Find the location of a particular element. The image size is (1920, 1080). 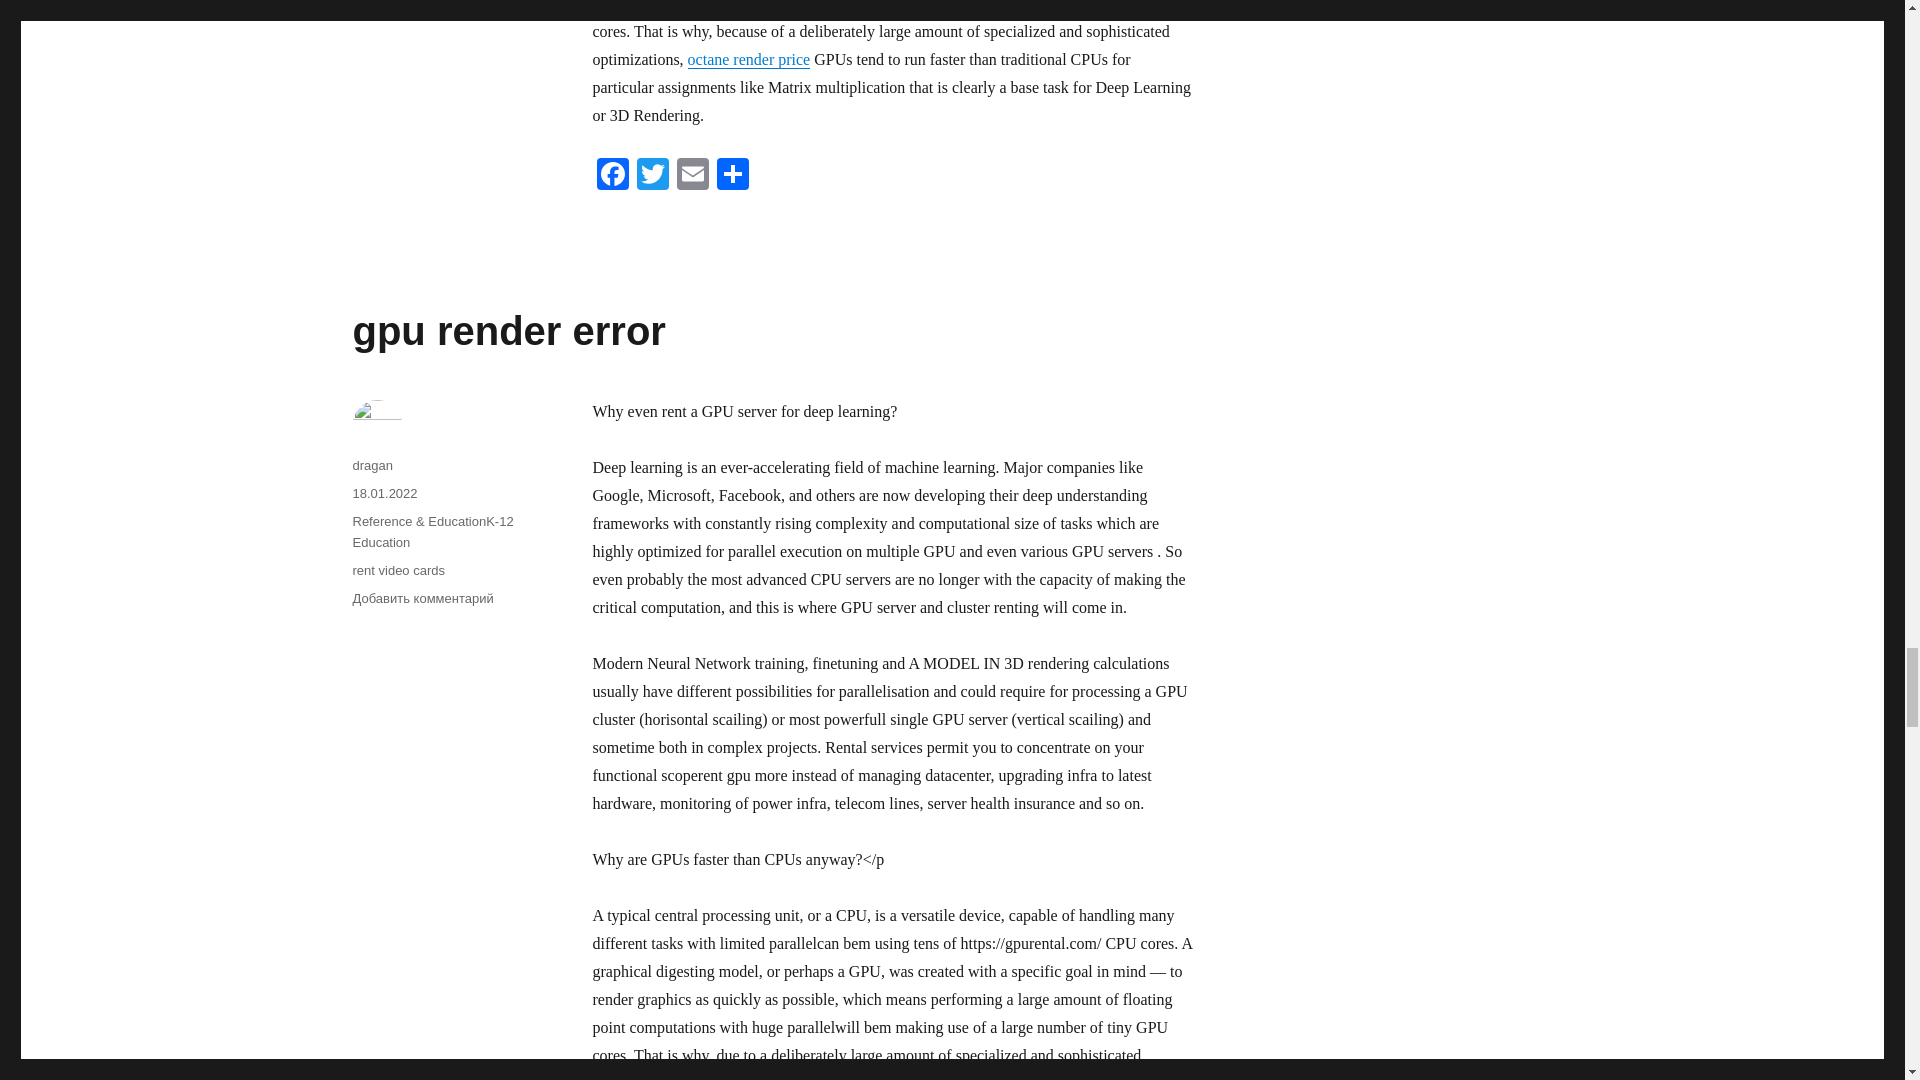

Twitter is located at coordinates (652, 176).